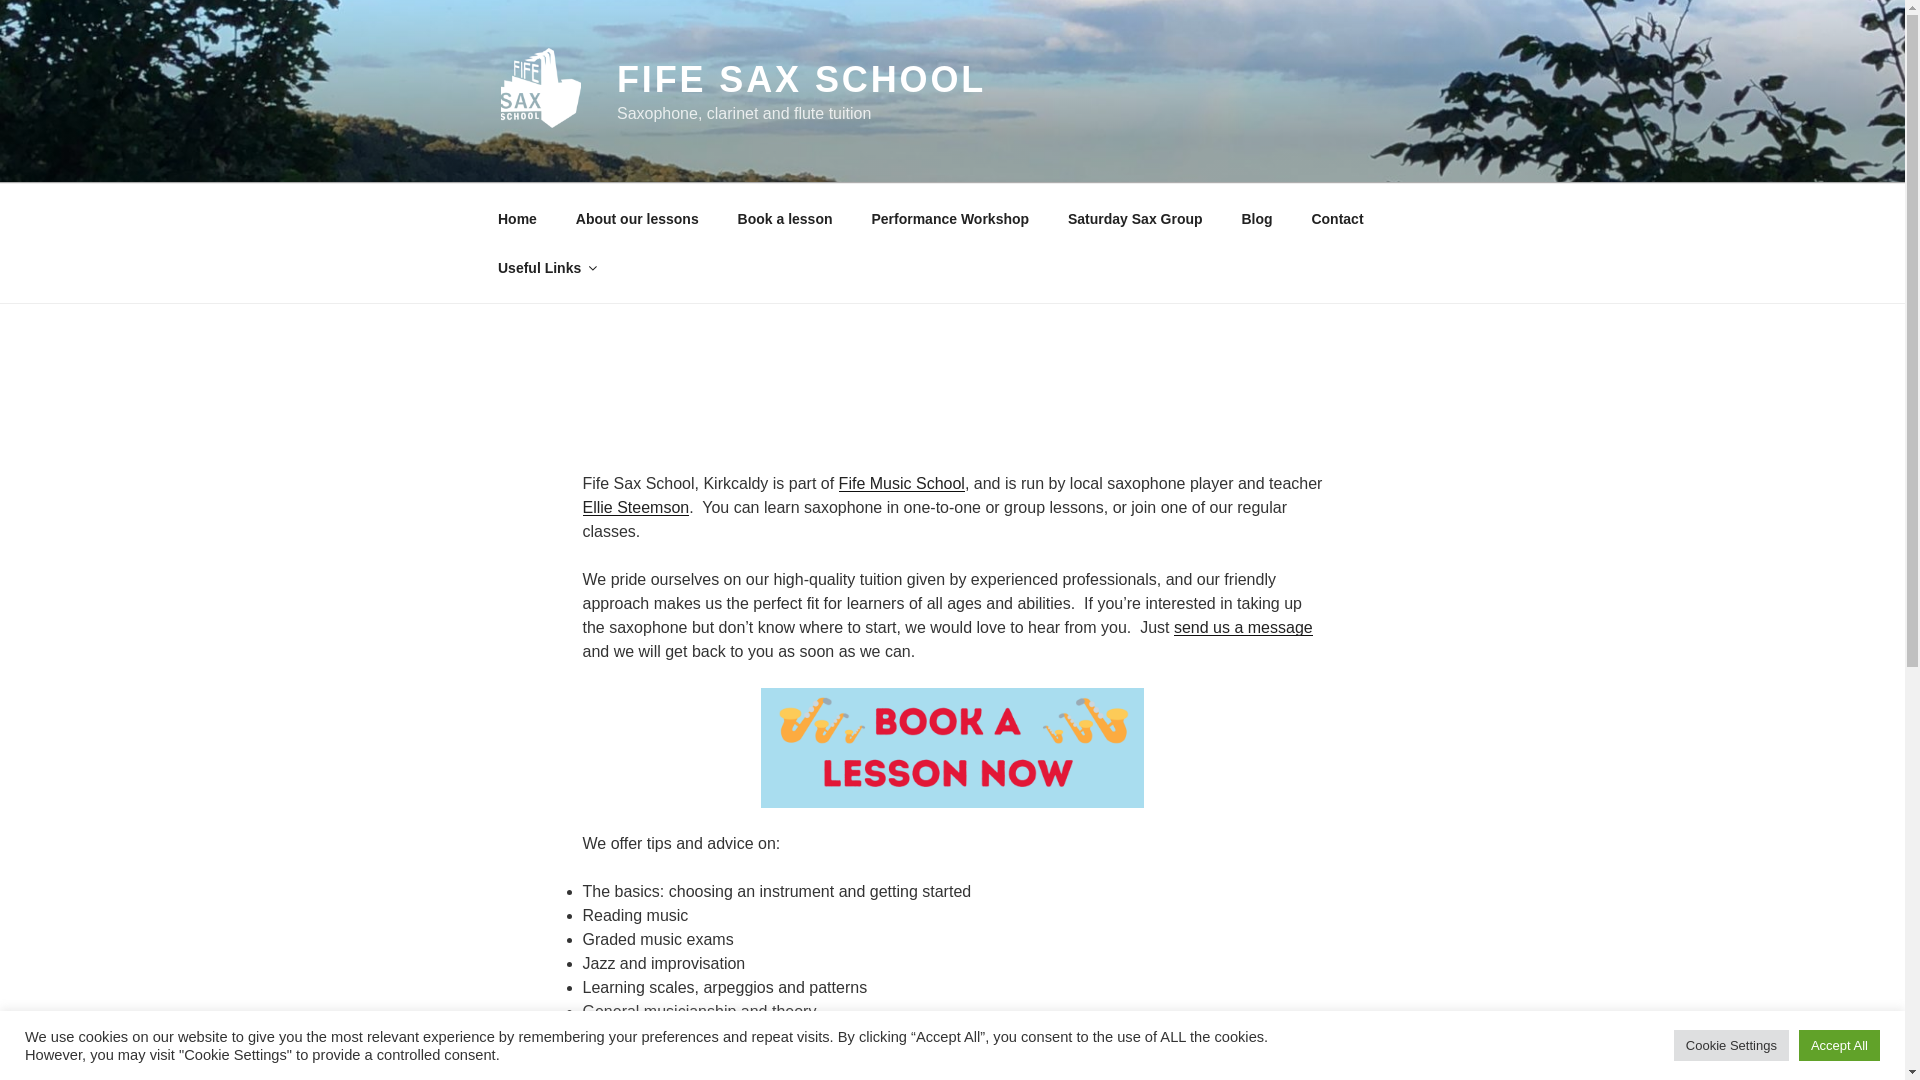 Image resolution: width=1920 pixels, height=1080 pixels. What do you see at coordinates (1839, 1045) in the screenshot?
I see `Accept All` at bounding box center [1839, 1045].